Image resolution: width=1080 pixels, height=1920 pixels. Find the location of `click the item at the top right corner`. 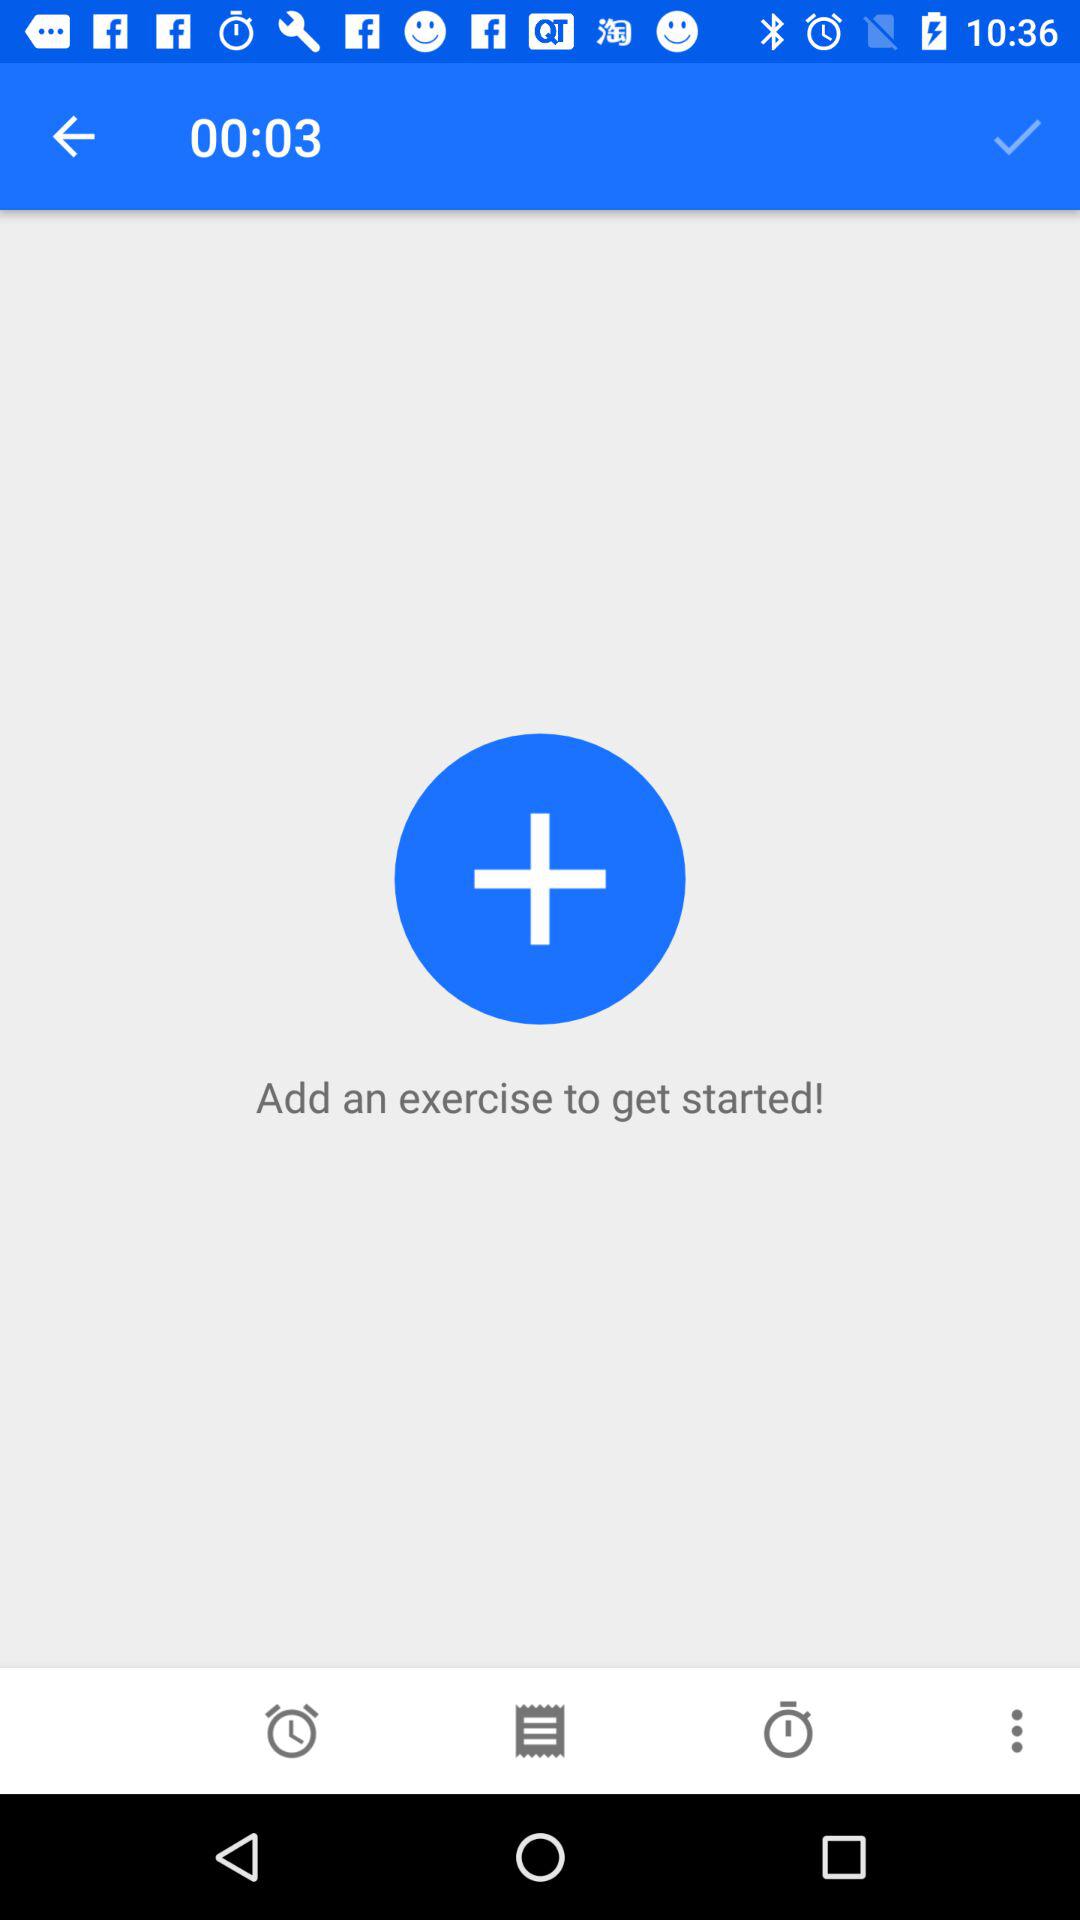

click the item at the top right corner is located at coordinates (1016, 136).